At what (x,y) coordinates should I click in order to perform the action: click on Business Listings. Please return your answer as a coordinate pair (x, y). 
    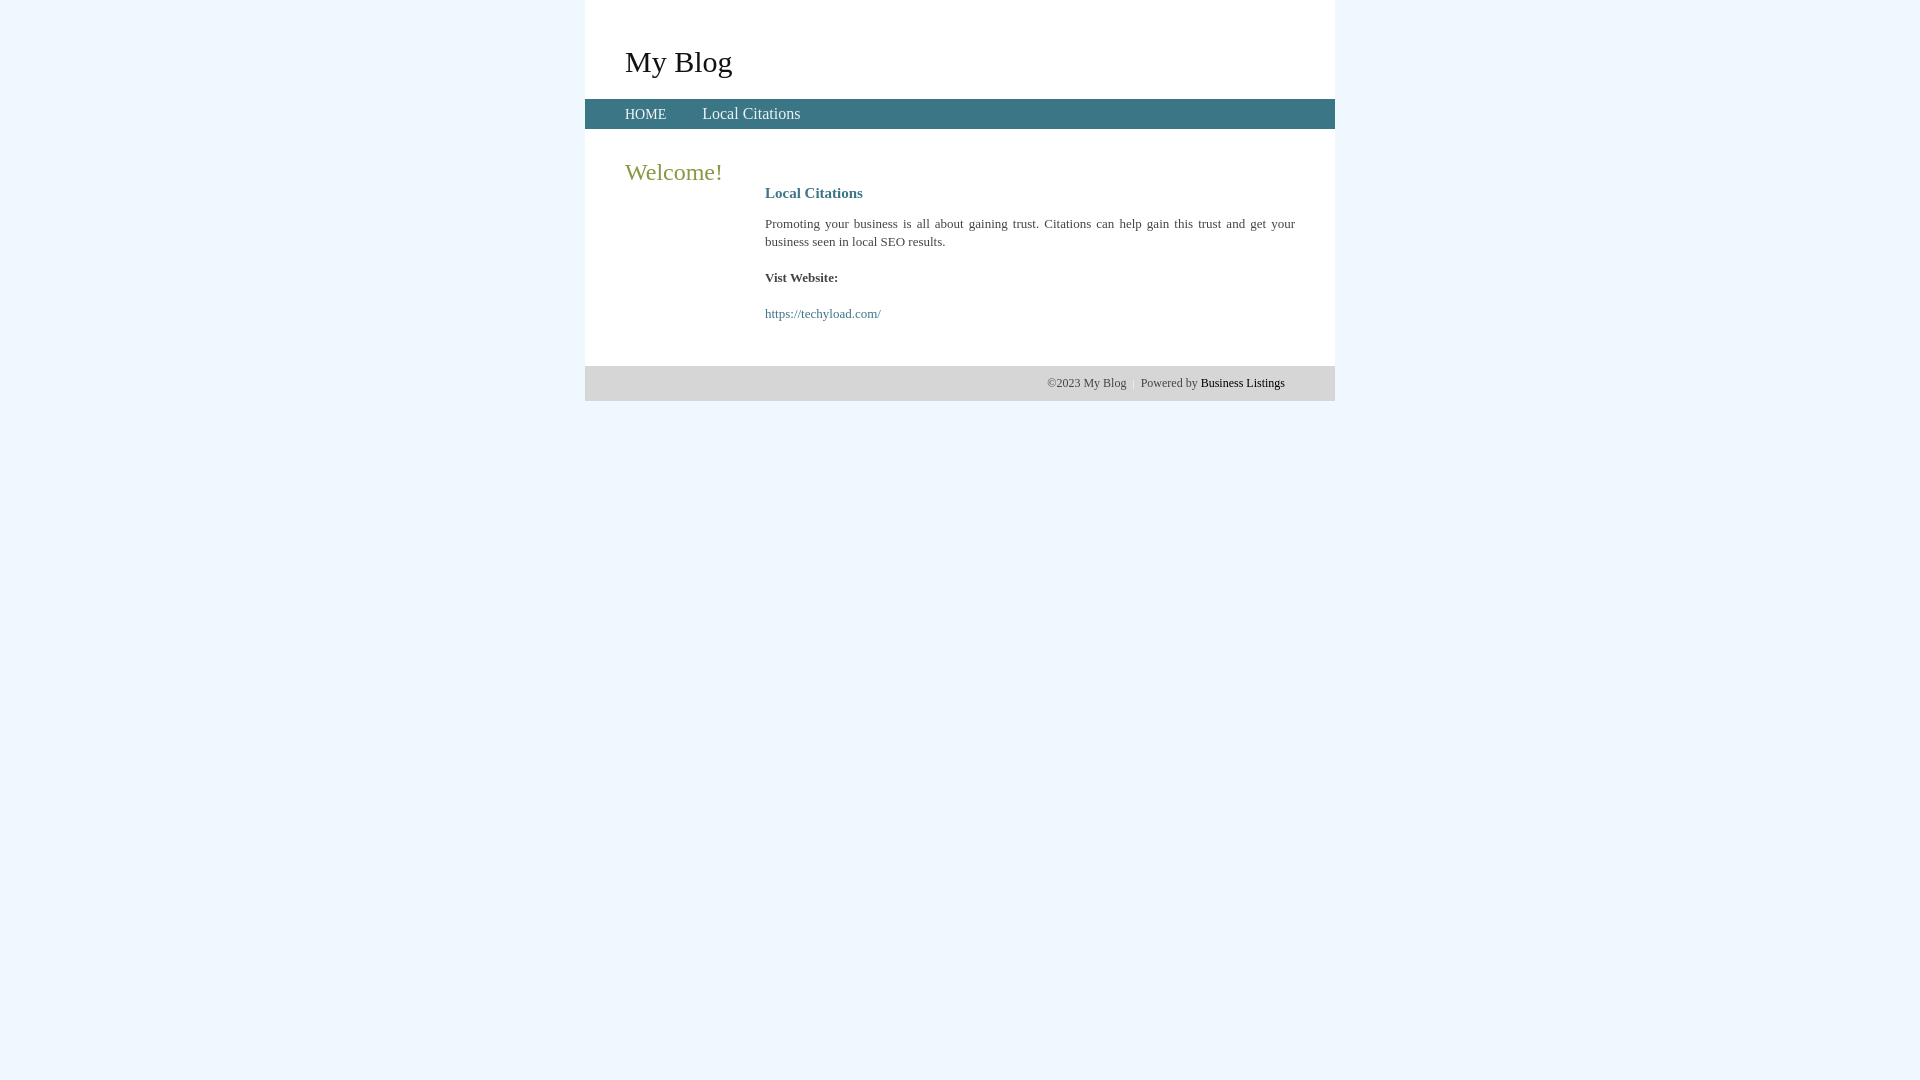
    Looking at the image, I should click on (1243, 383).